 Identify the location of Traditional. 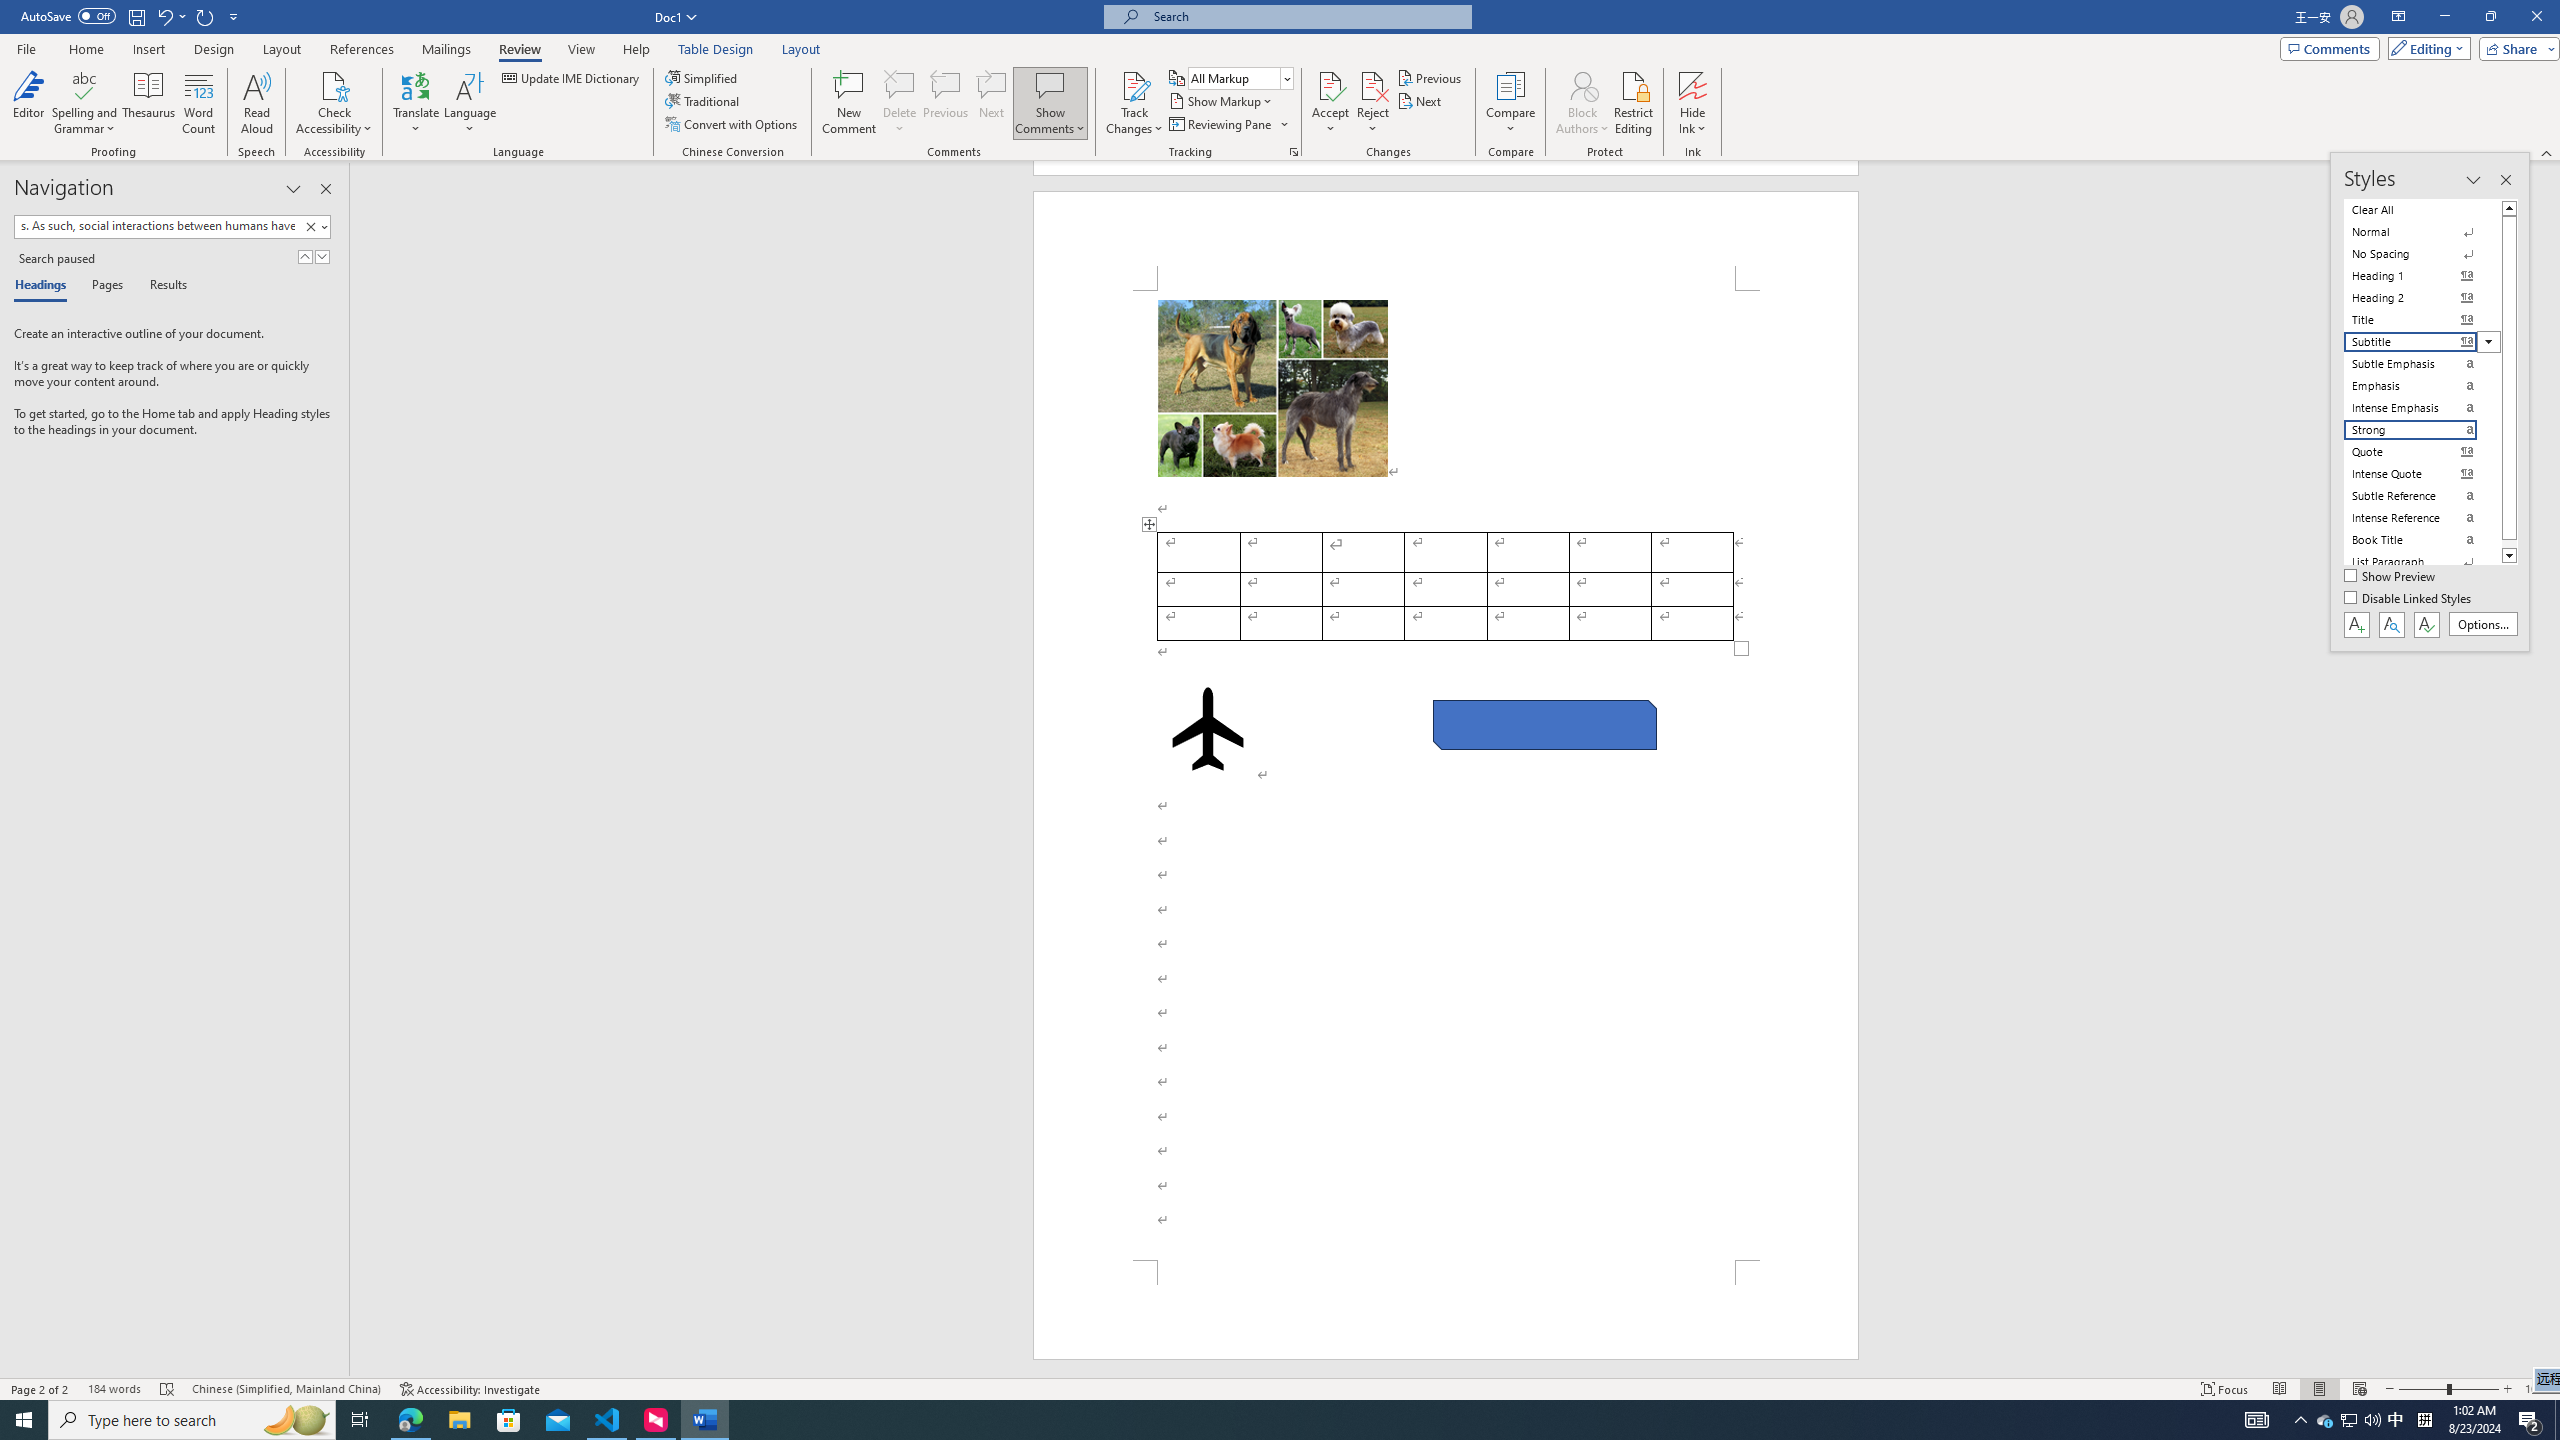
(704, 100).